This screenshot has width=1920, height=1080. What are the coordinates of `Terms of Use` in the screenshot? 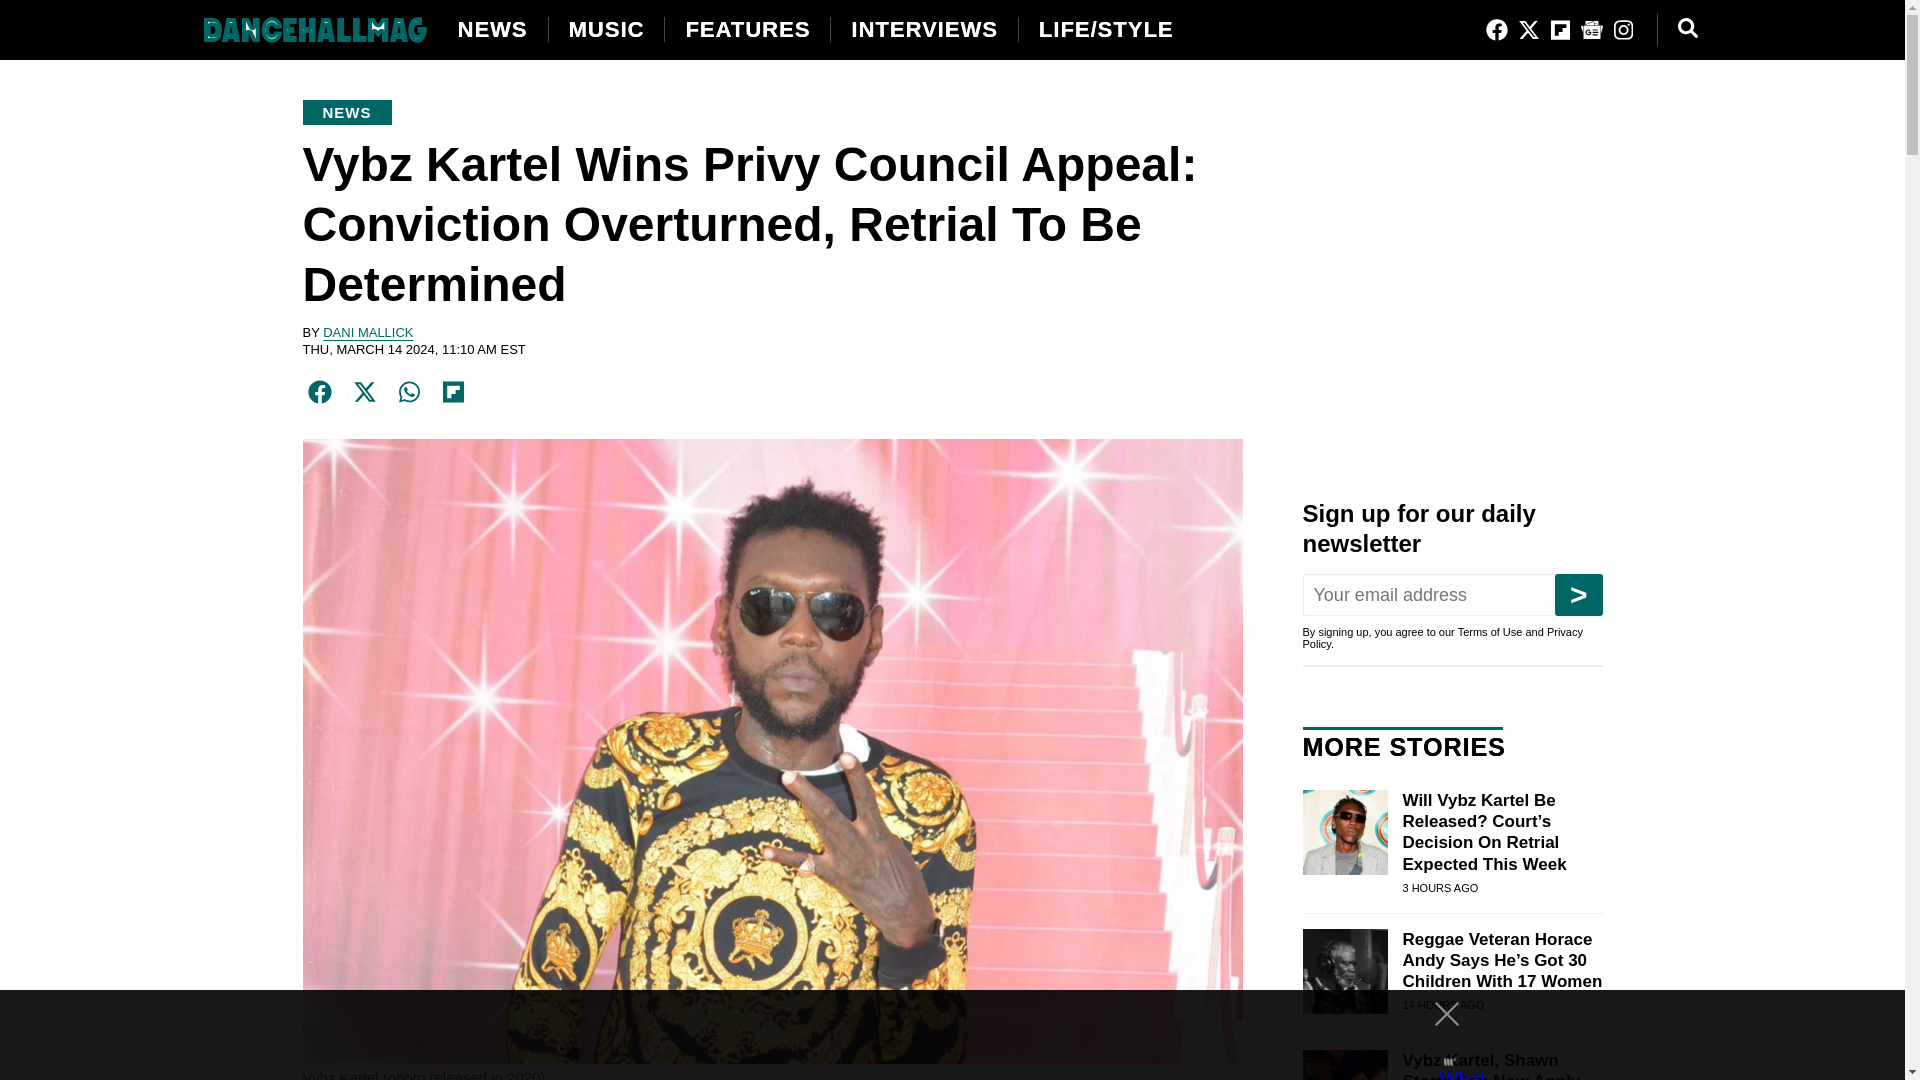 It's located at (1490, 632).